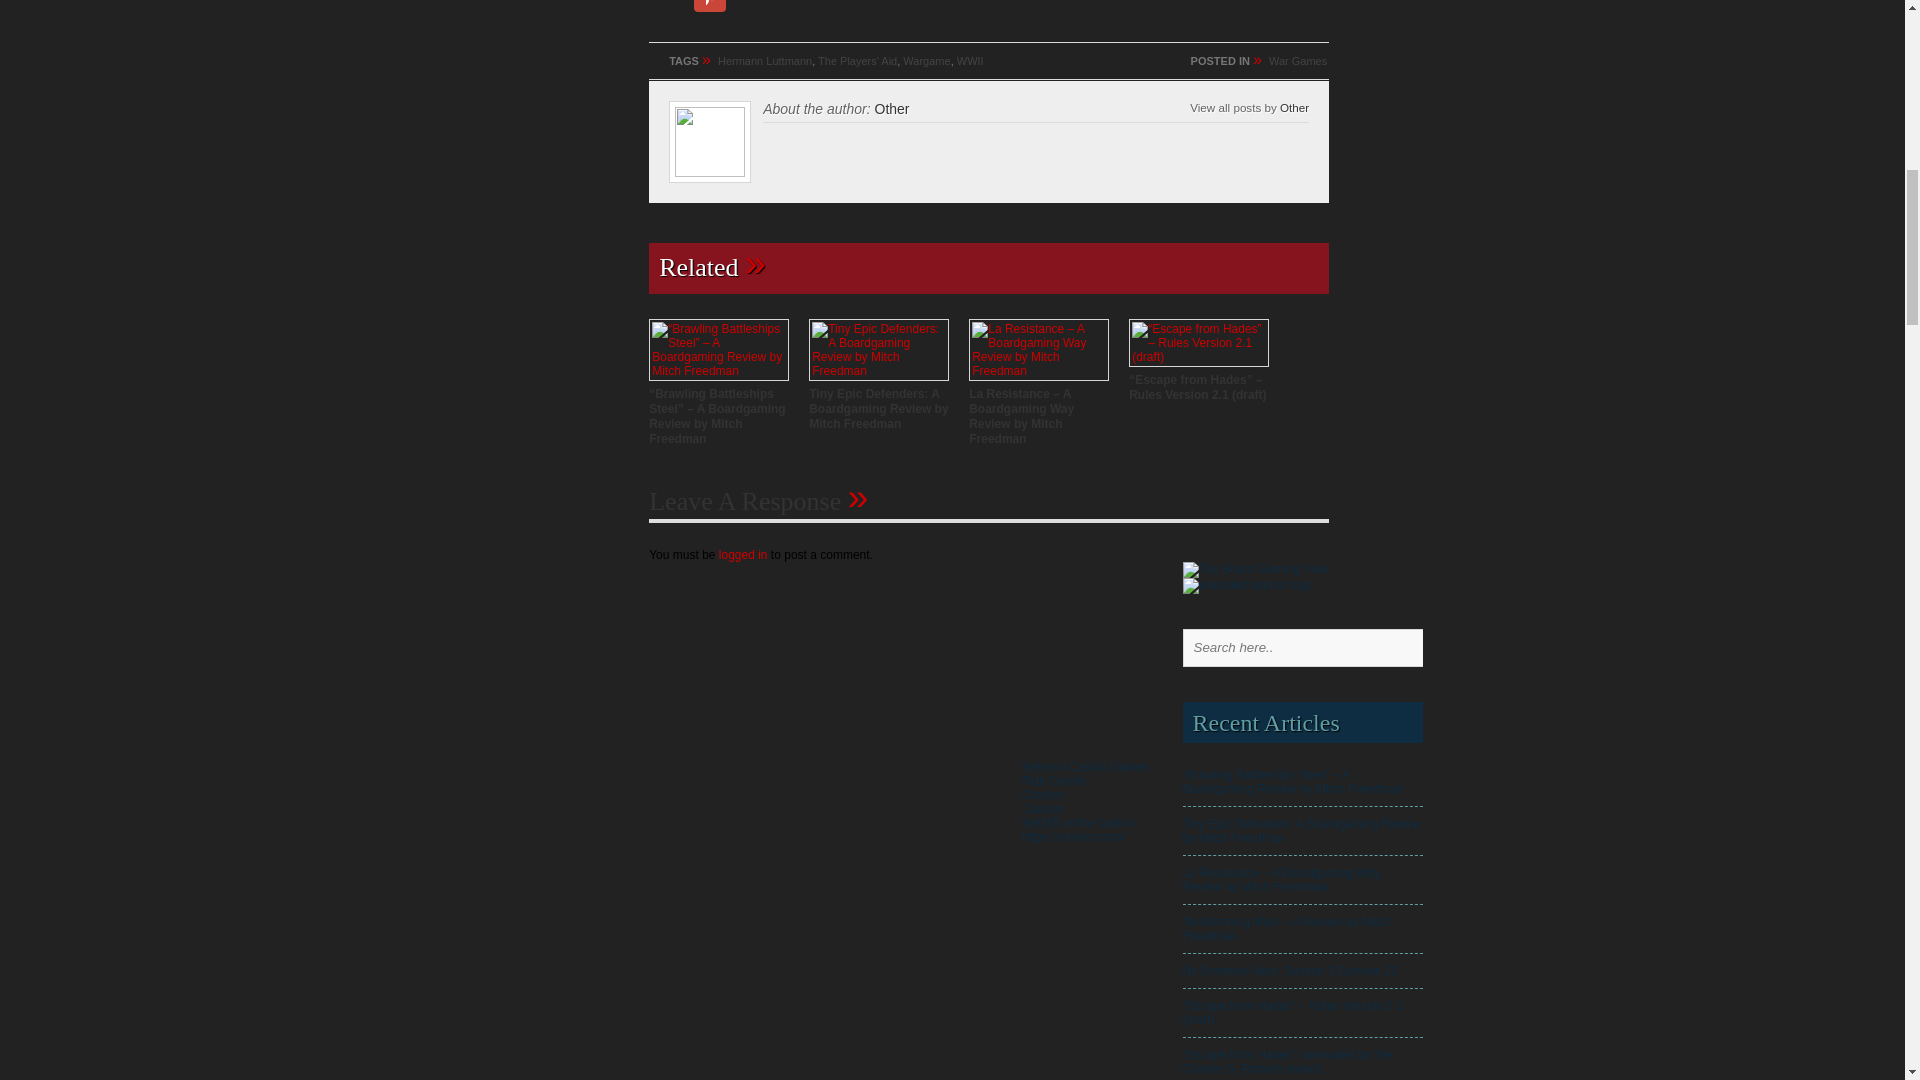  Describe the element at coordinates (743, 554) in the screenshot. I see `logged in` at that location.